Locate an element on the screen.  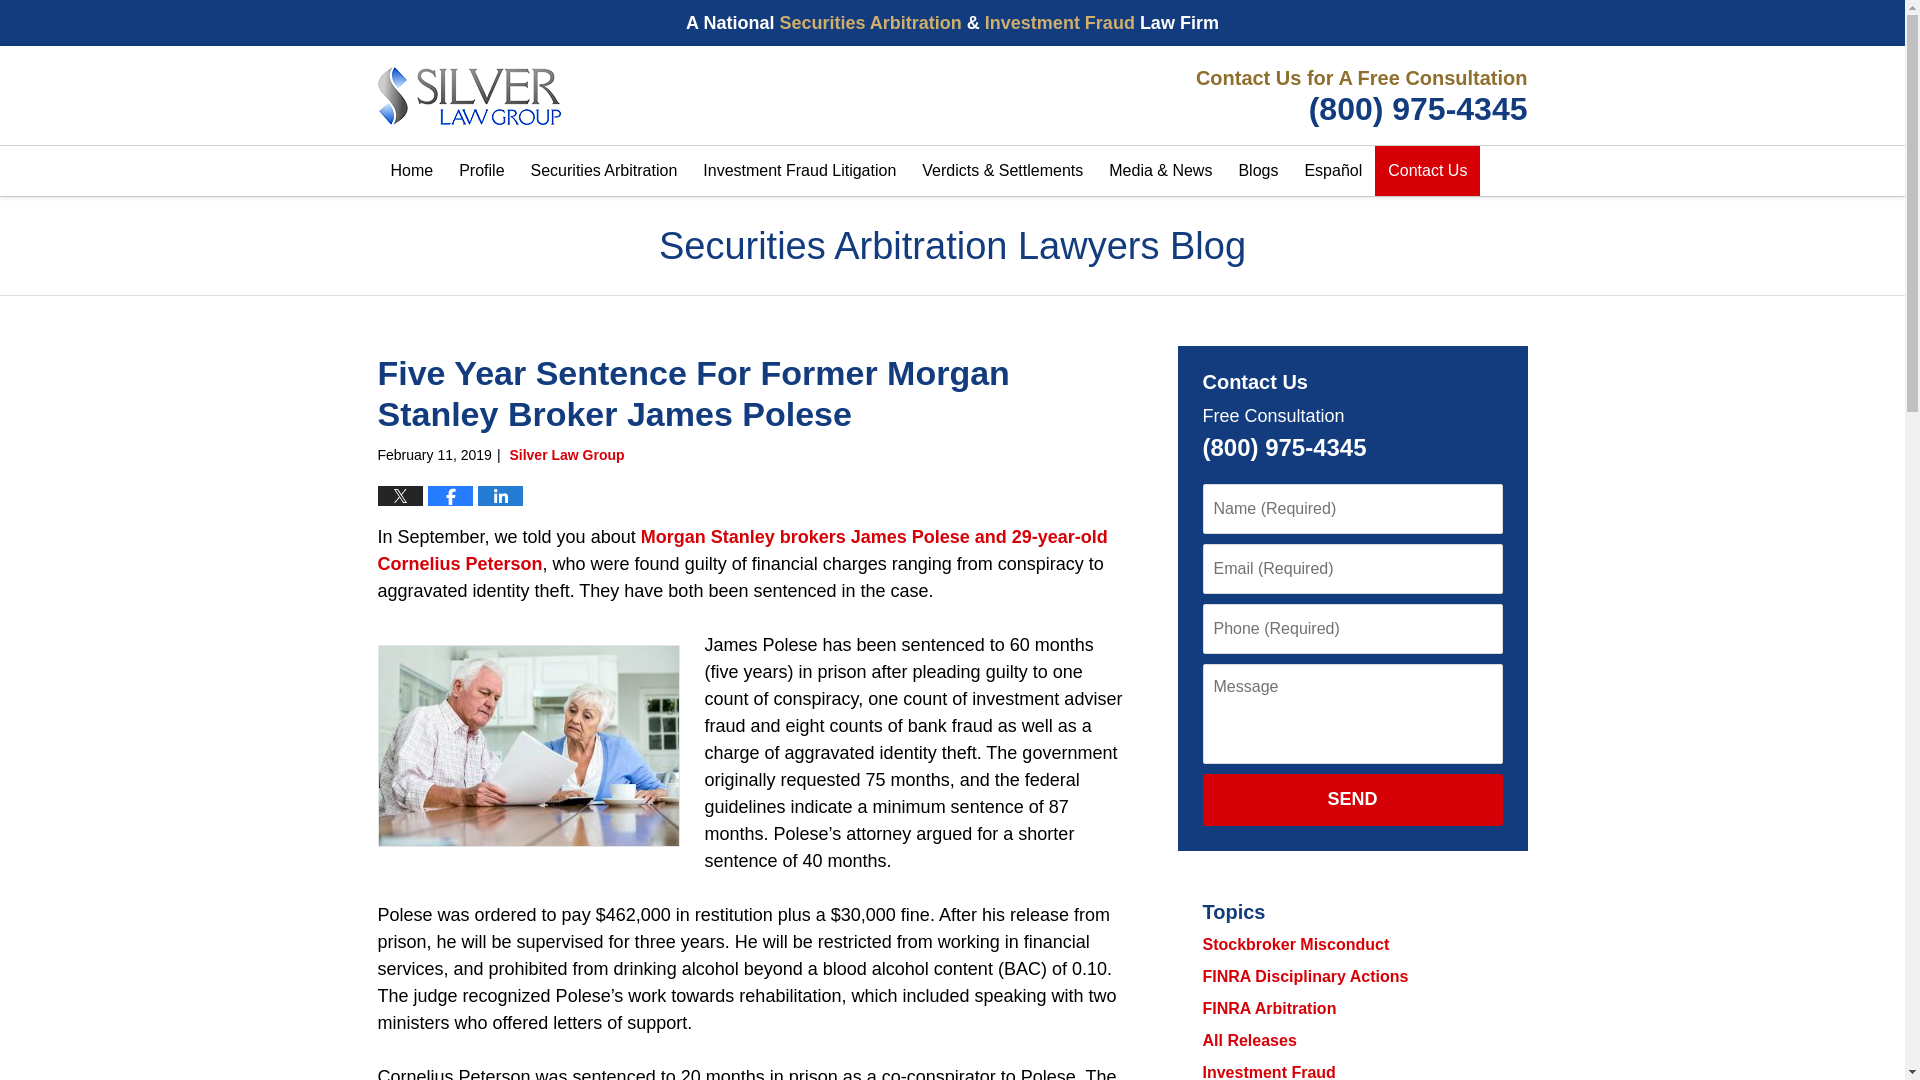
Securities Arbitration is located at coordinates (604, 170).